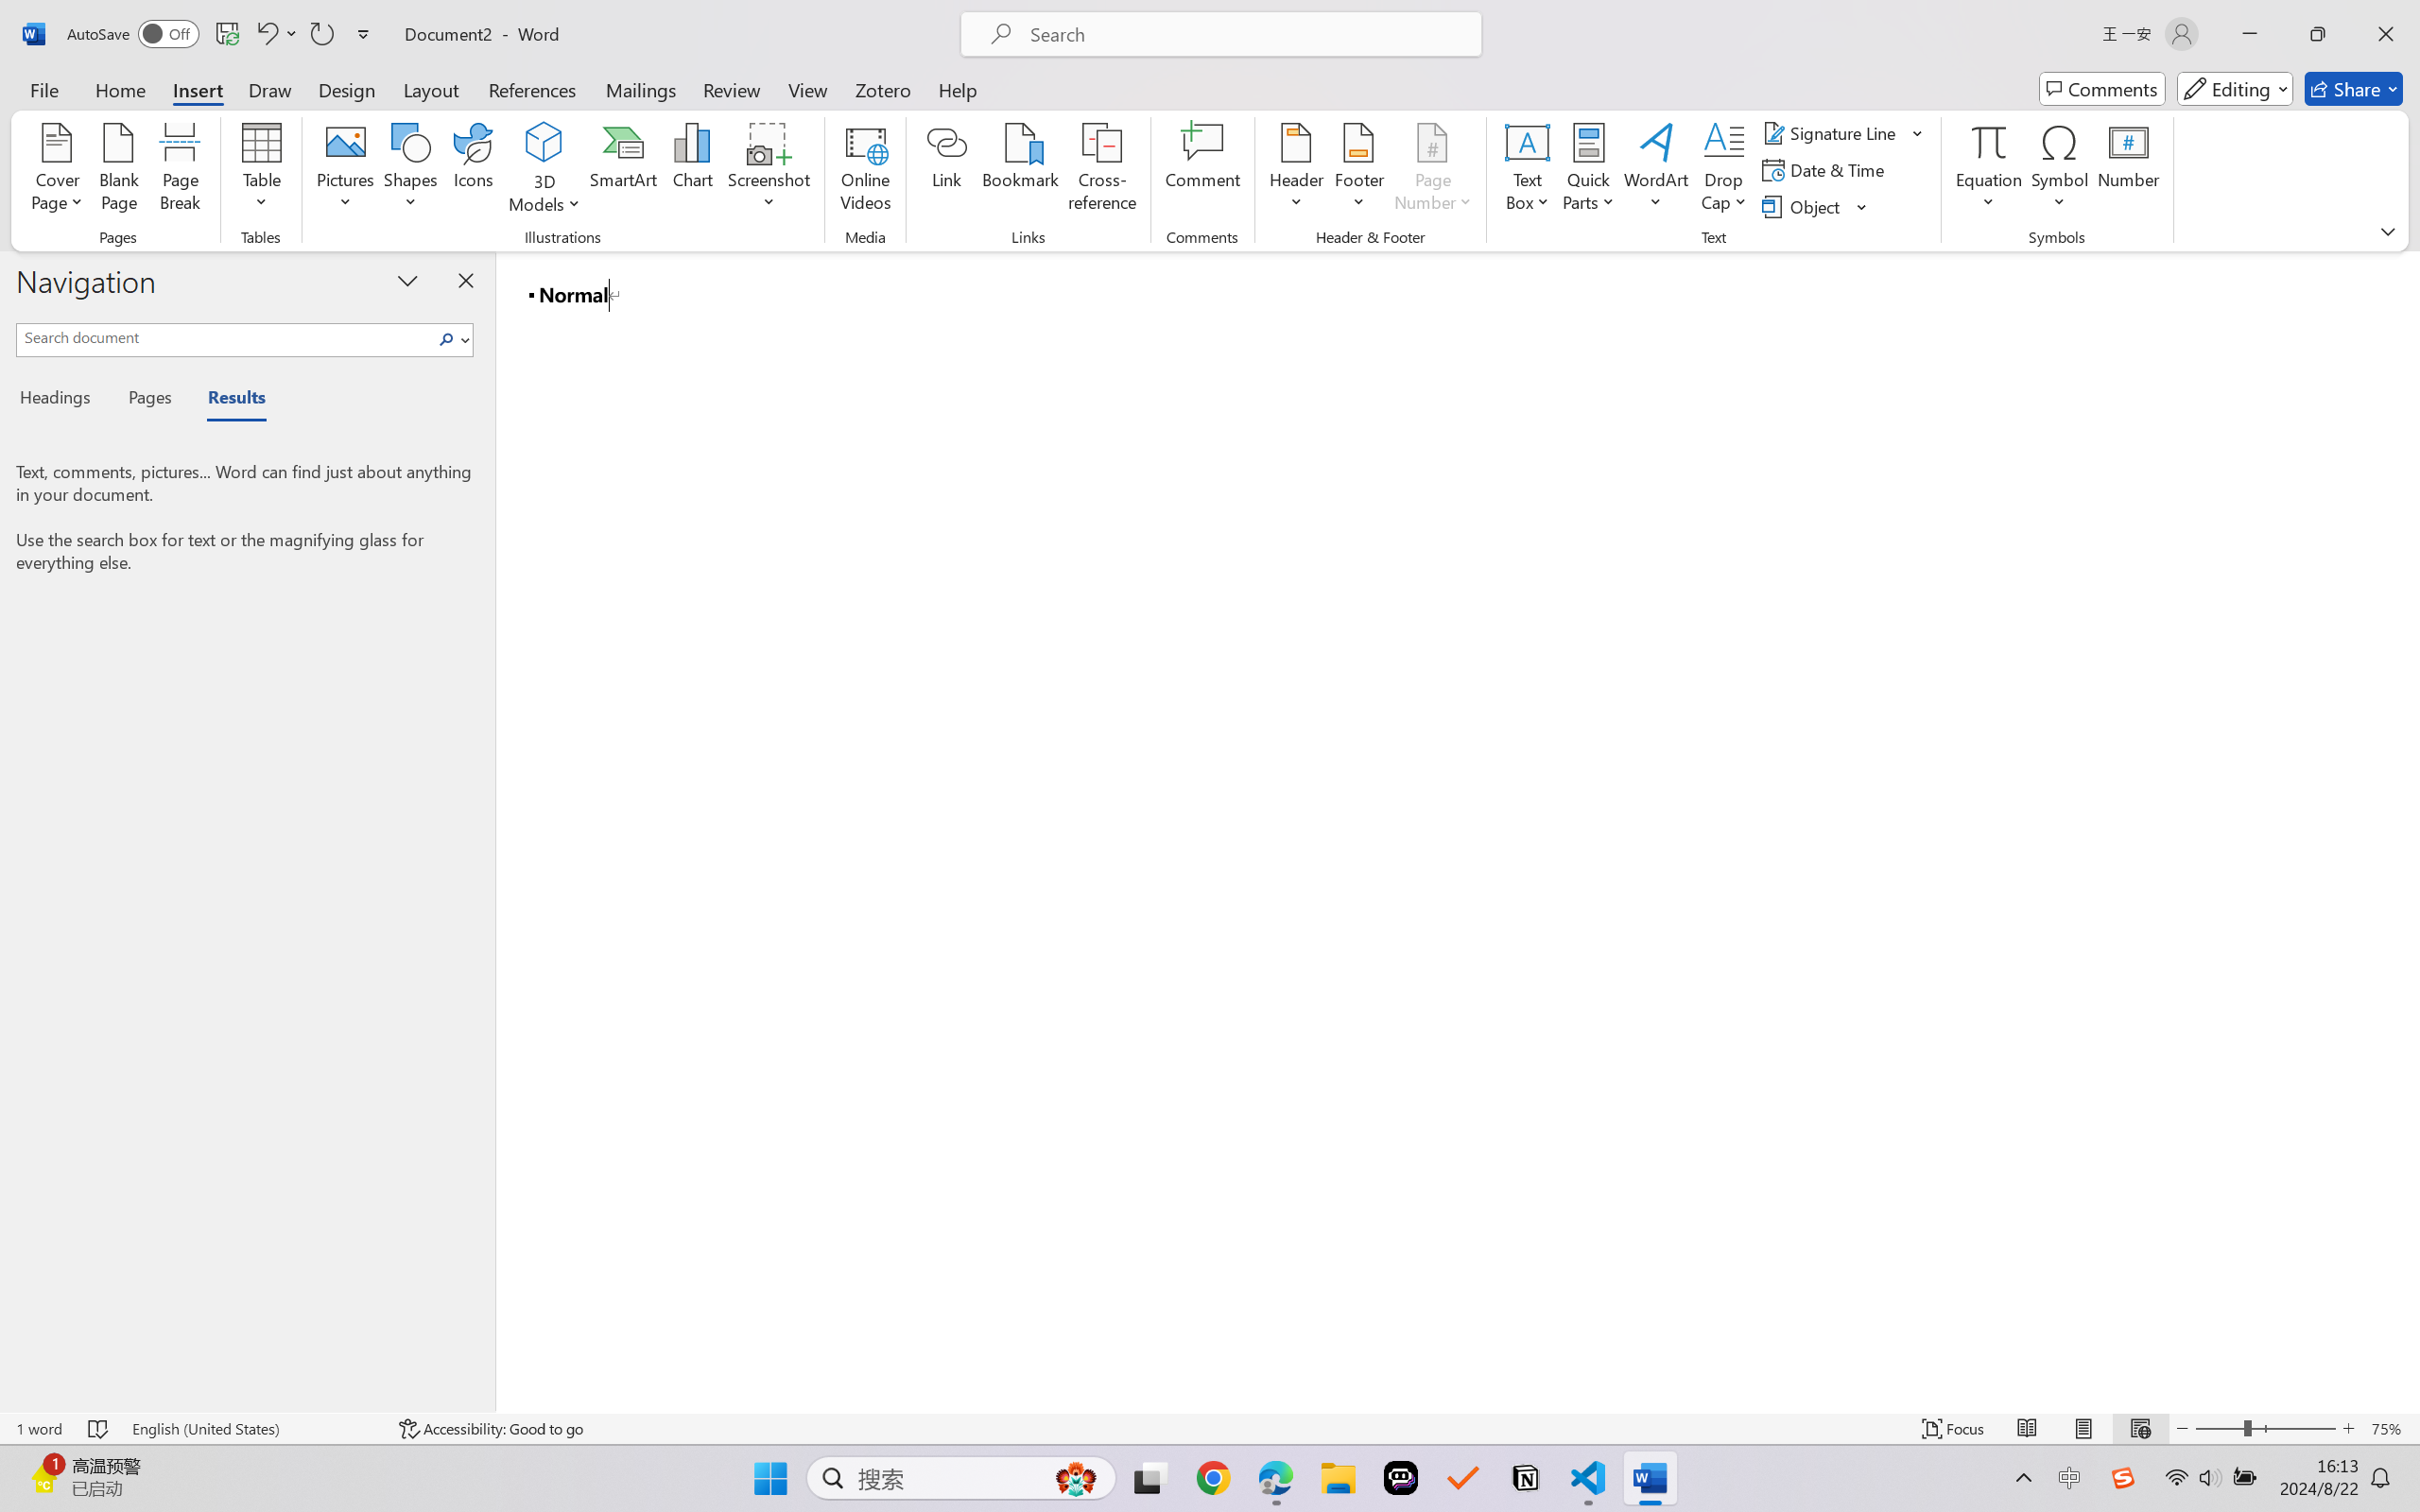 This screenshot has height=1512, width=2420. I want to click on Mailings, so click(641, 89).